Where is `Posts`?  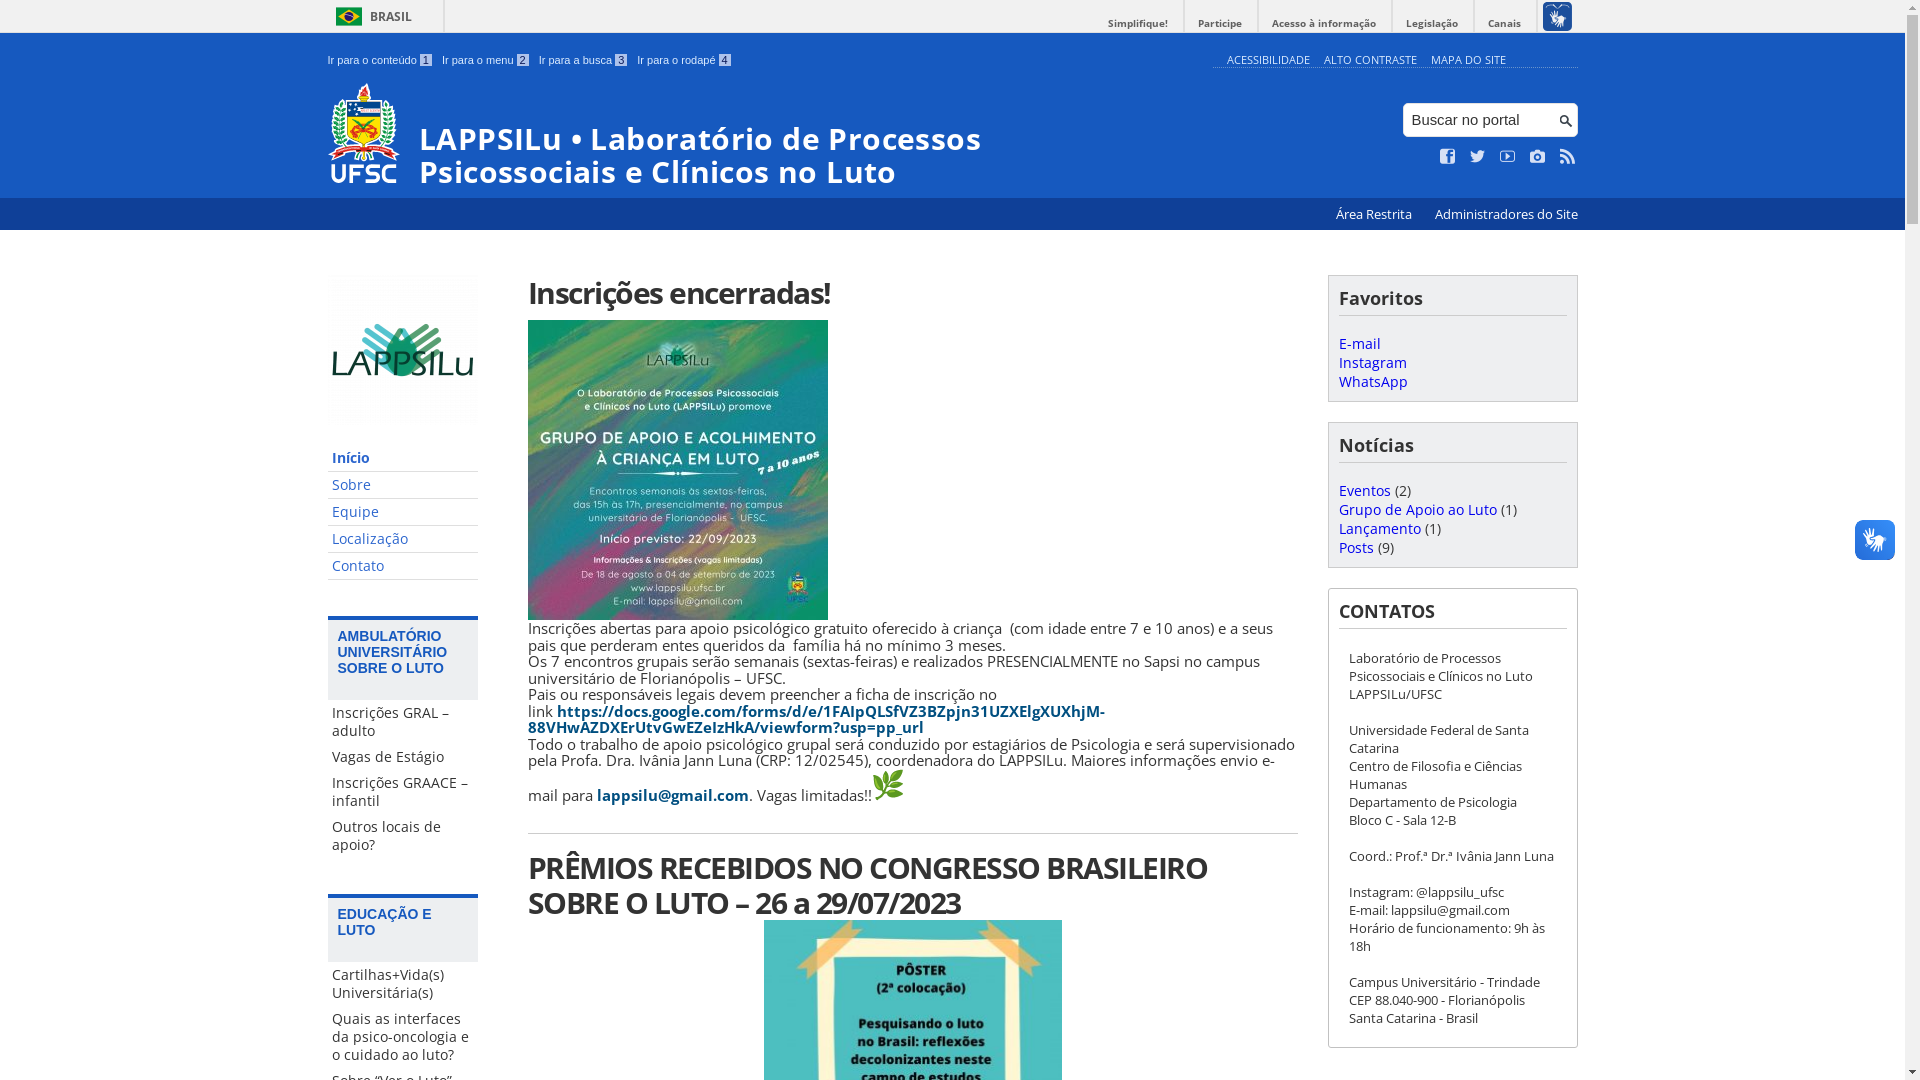 Posts is located at coordinates (1356, 548).